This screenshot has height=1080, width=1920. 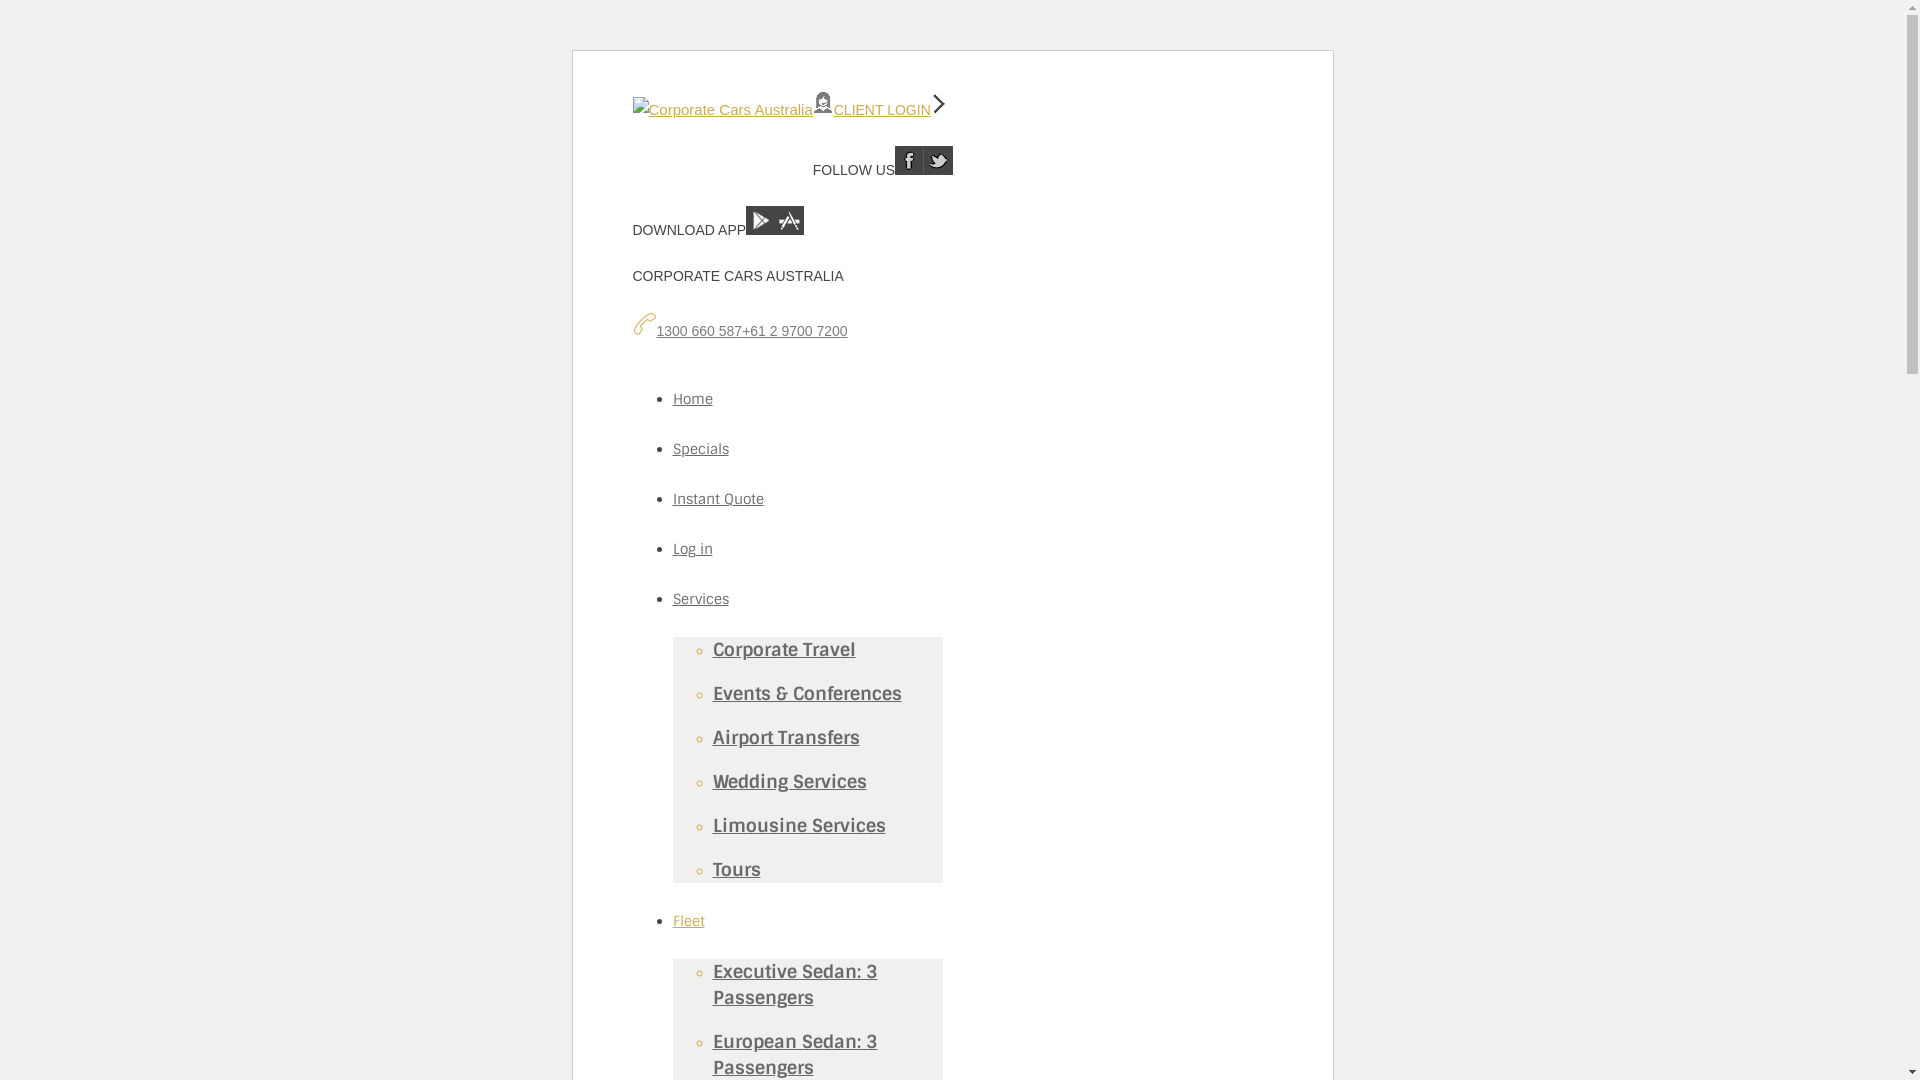 What do you see at coordinates (700, 599) in the screenshot?
I see `Services` at bounding box center [700, 599].